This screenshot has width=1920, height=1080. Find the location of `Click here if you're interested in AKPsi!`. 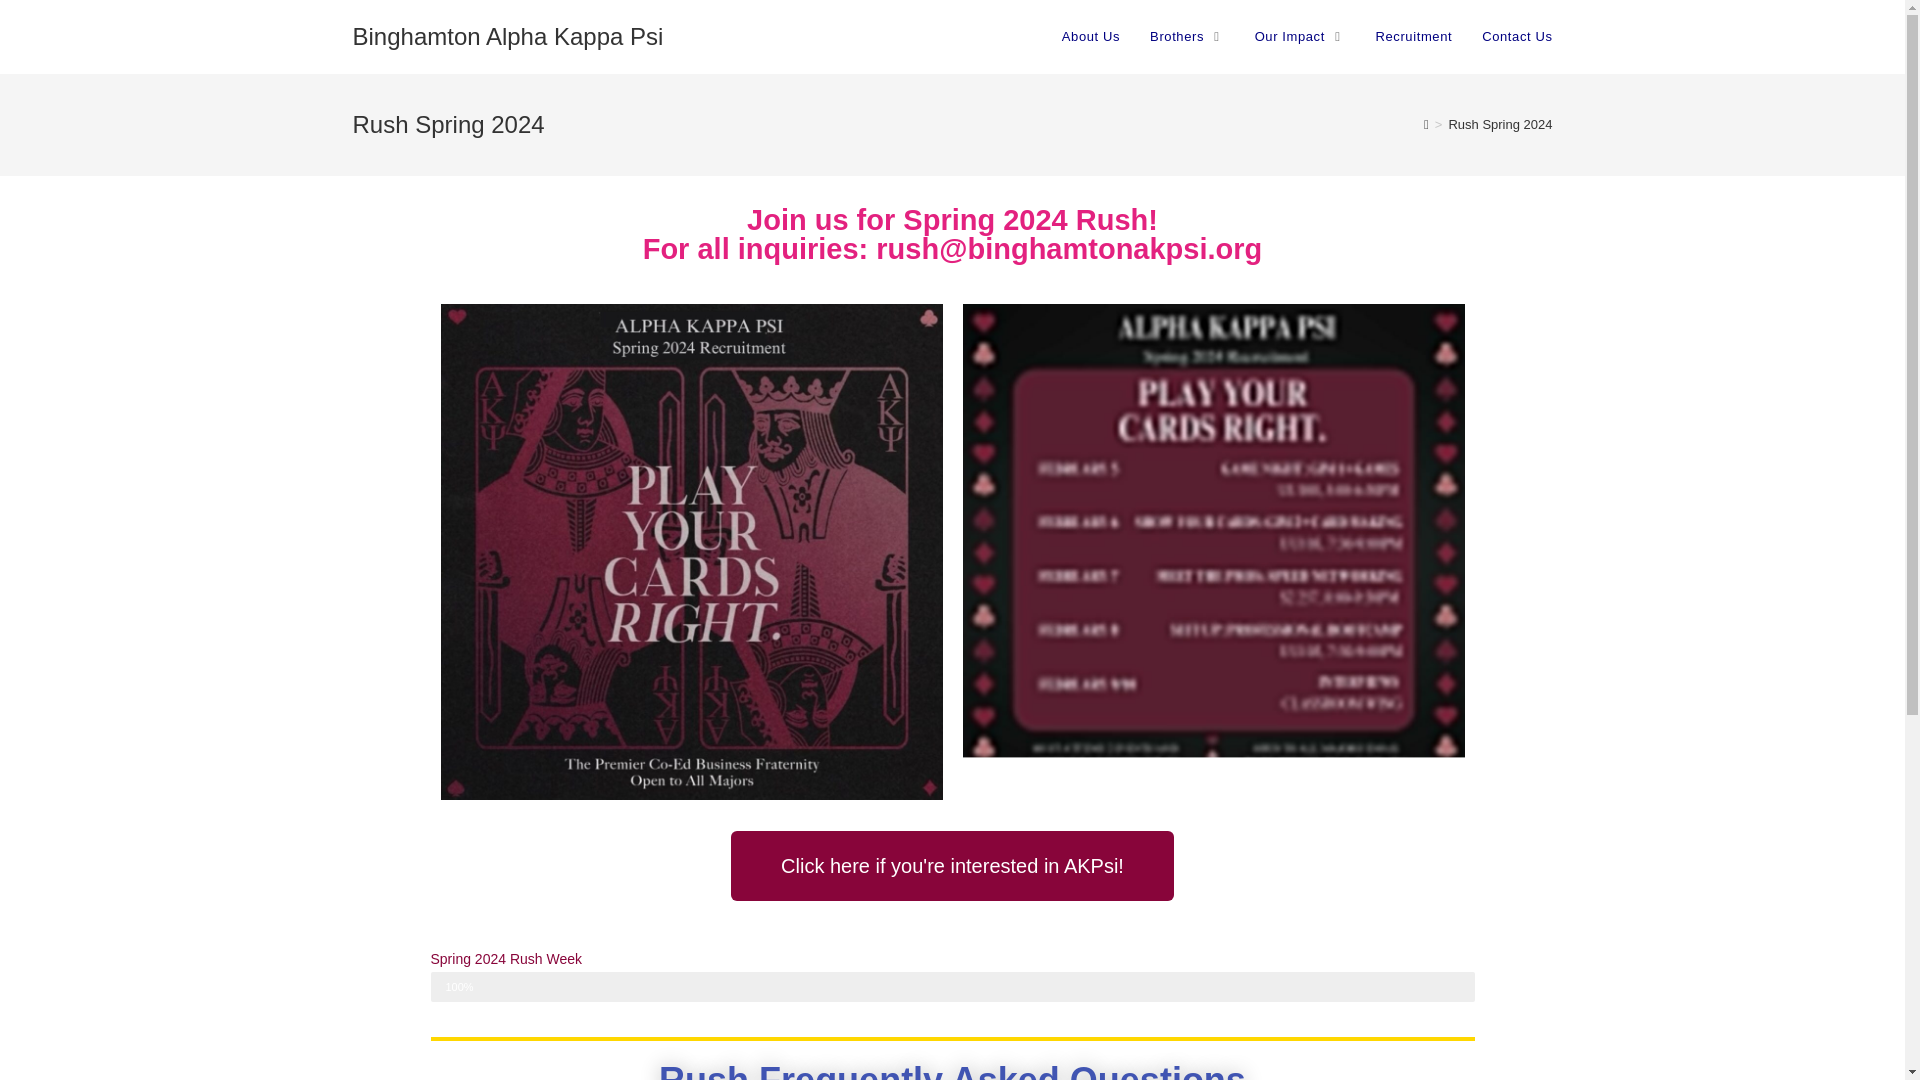

Click here if you're interested in AKPsi! is located at coordinates (952, 865).